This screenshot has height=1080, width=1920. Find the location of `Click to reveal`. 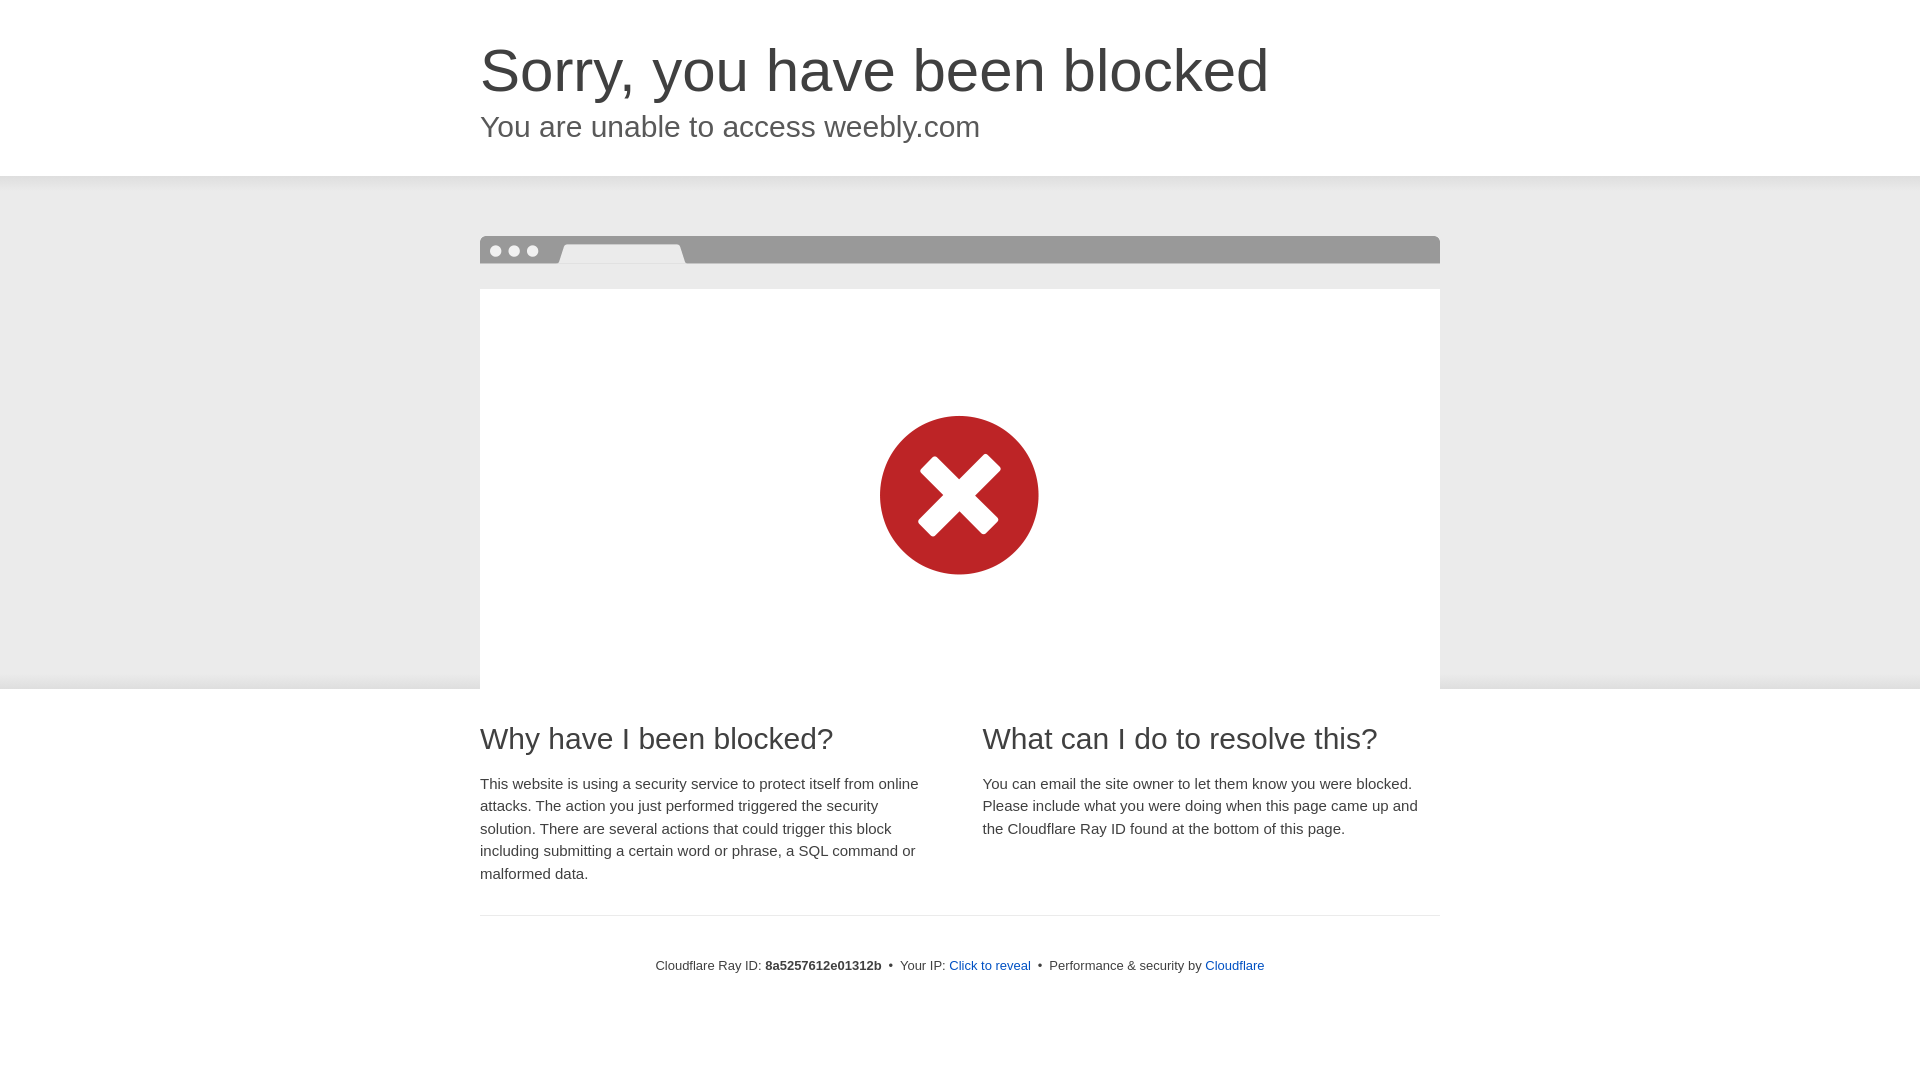

Click to reveal is located at coordinates (990, 966).